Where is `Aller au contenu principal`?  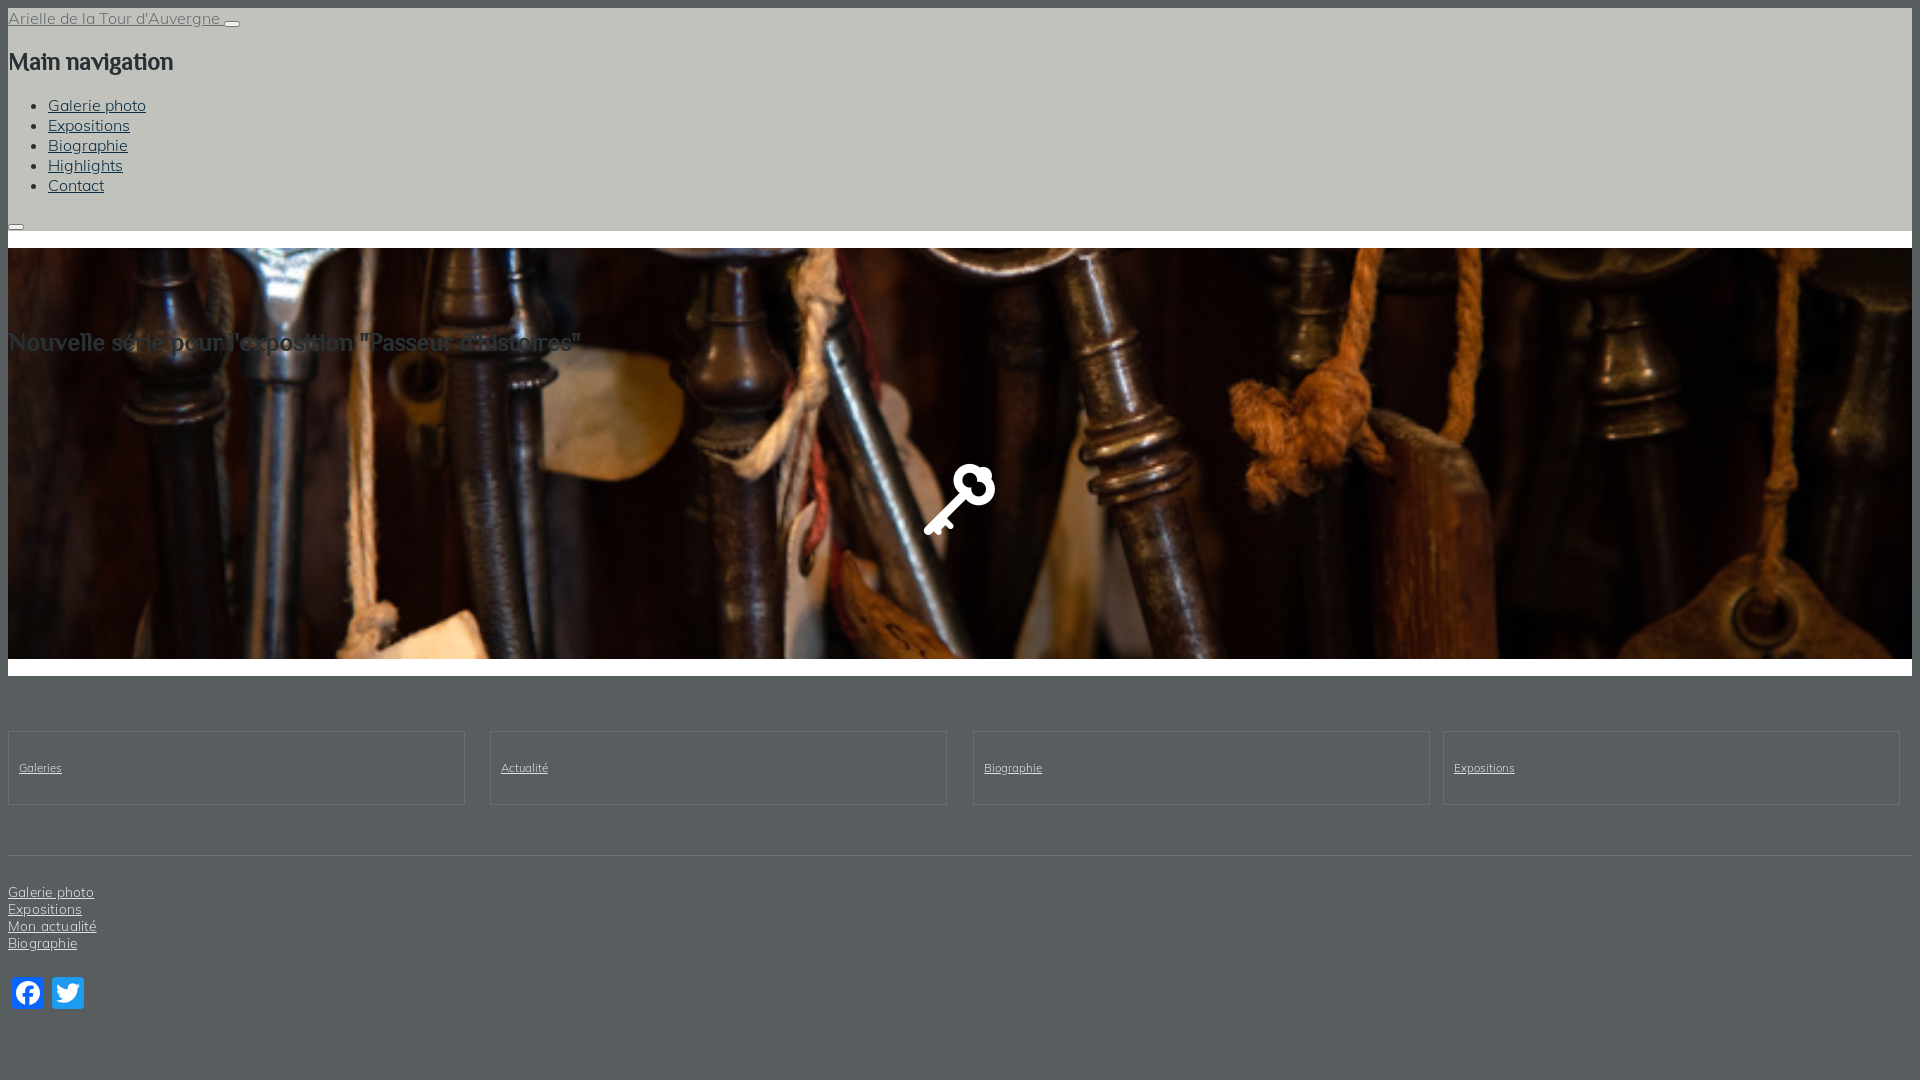
Aller au contenu principal is located at coordinates (960, 10).